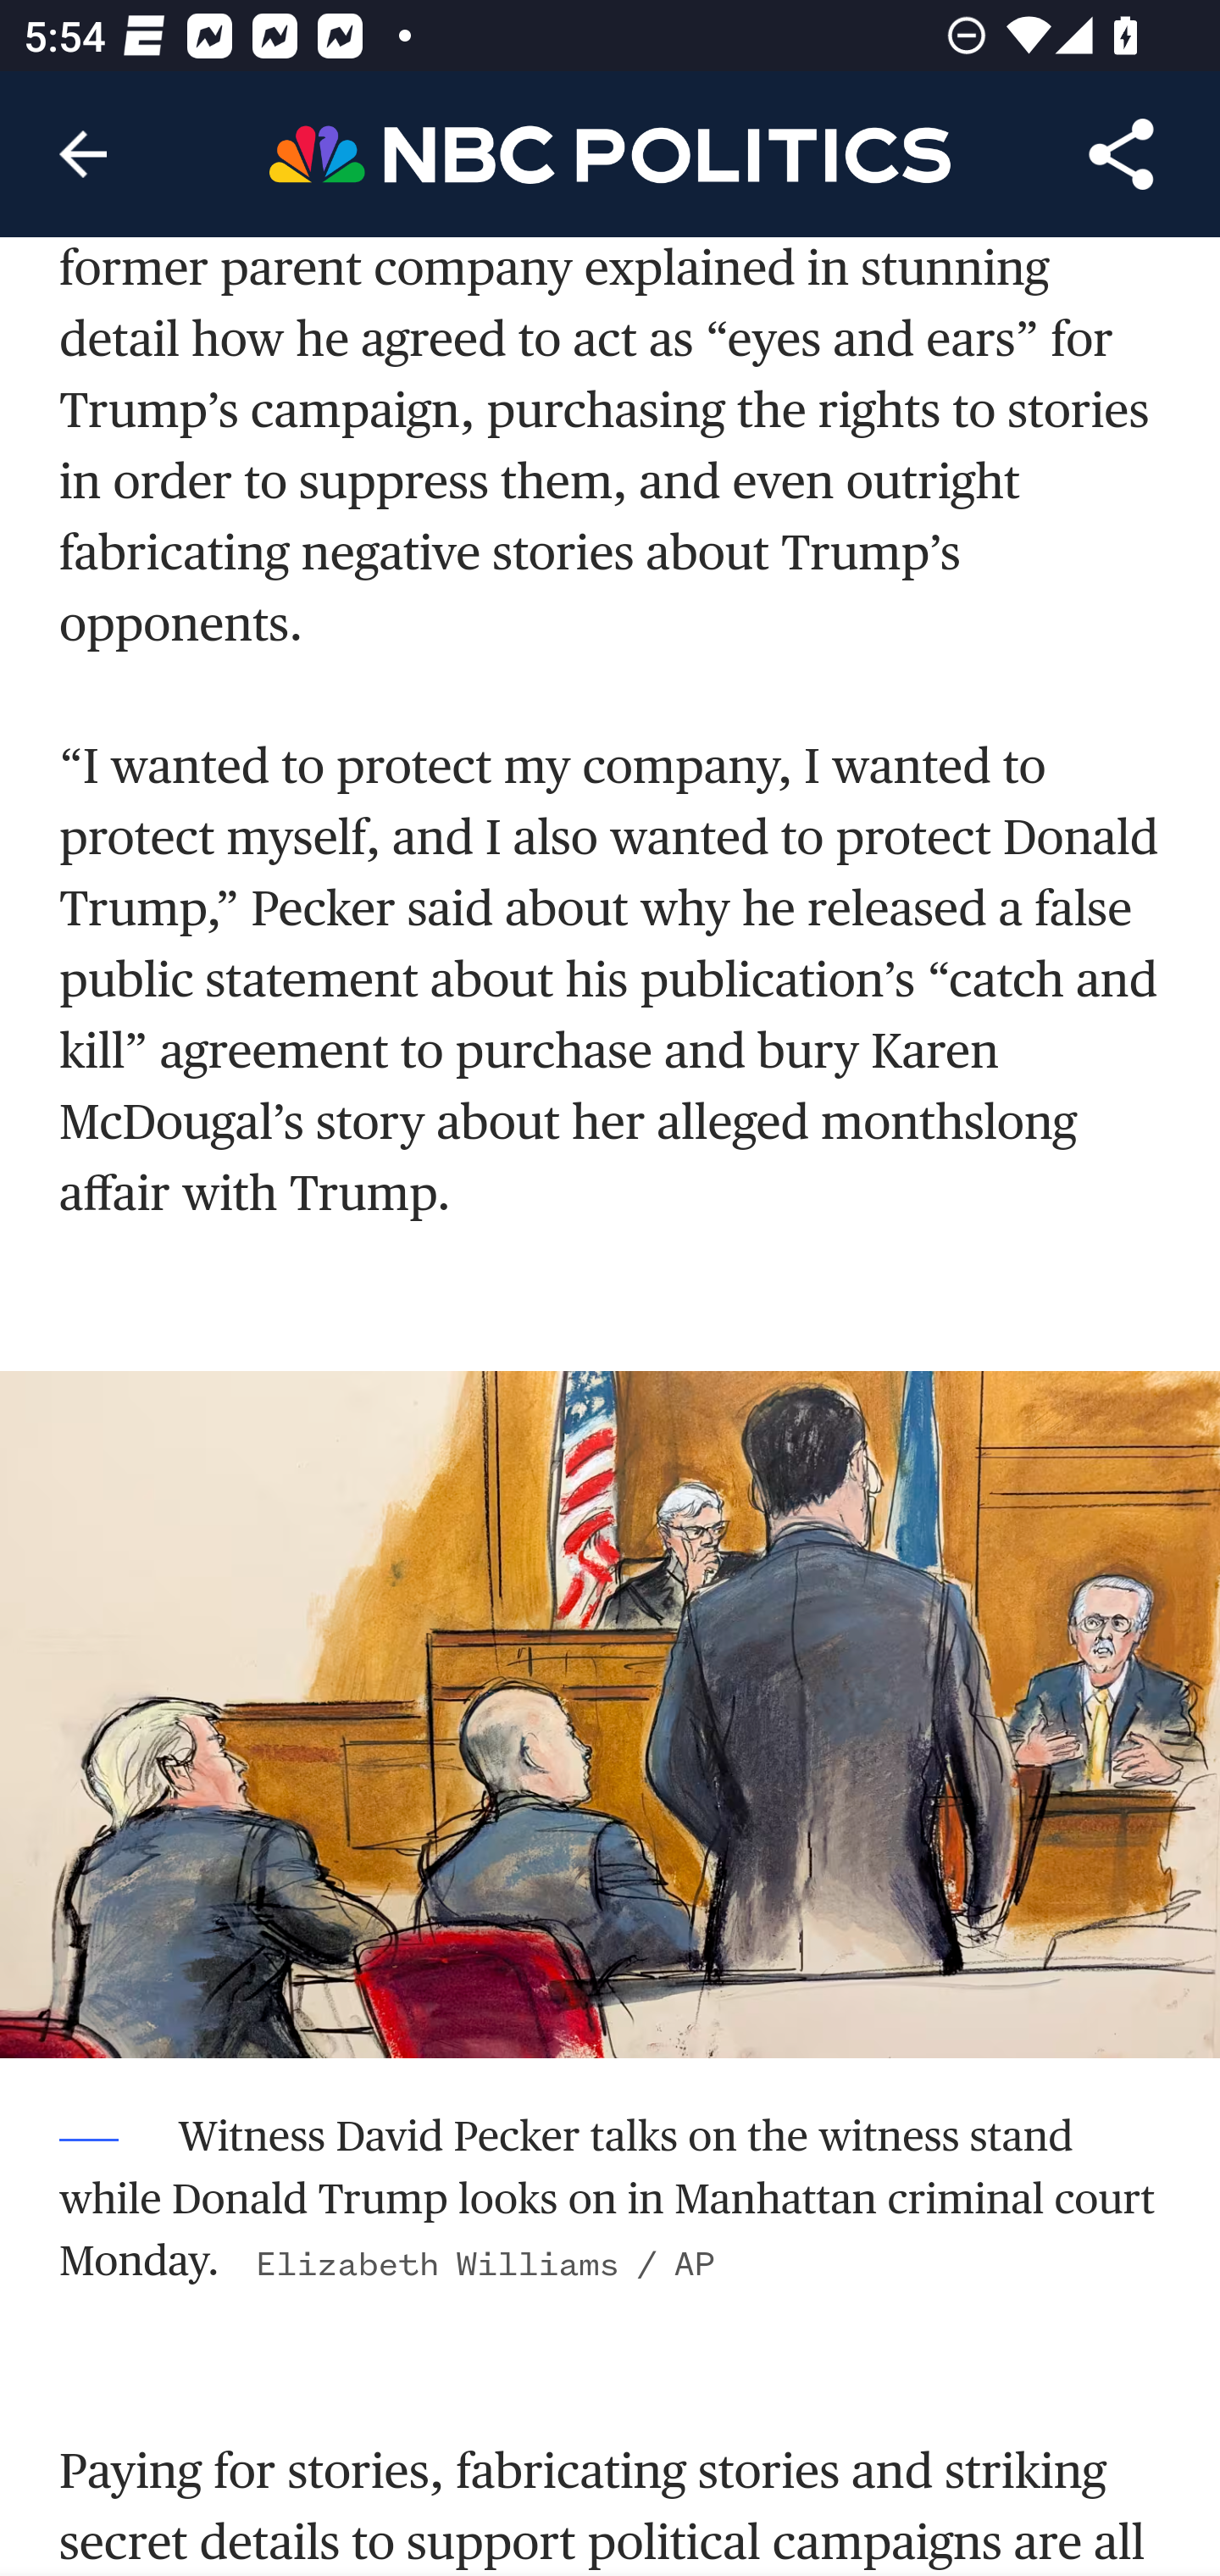  I want to click on Navigate up, so click(83, 154).